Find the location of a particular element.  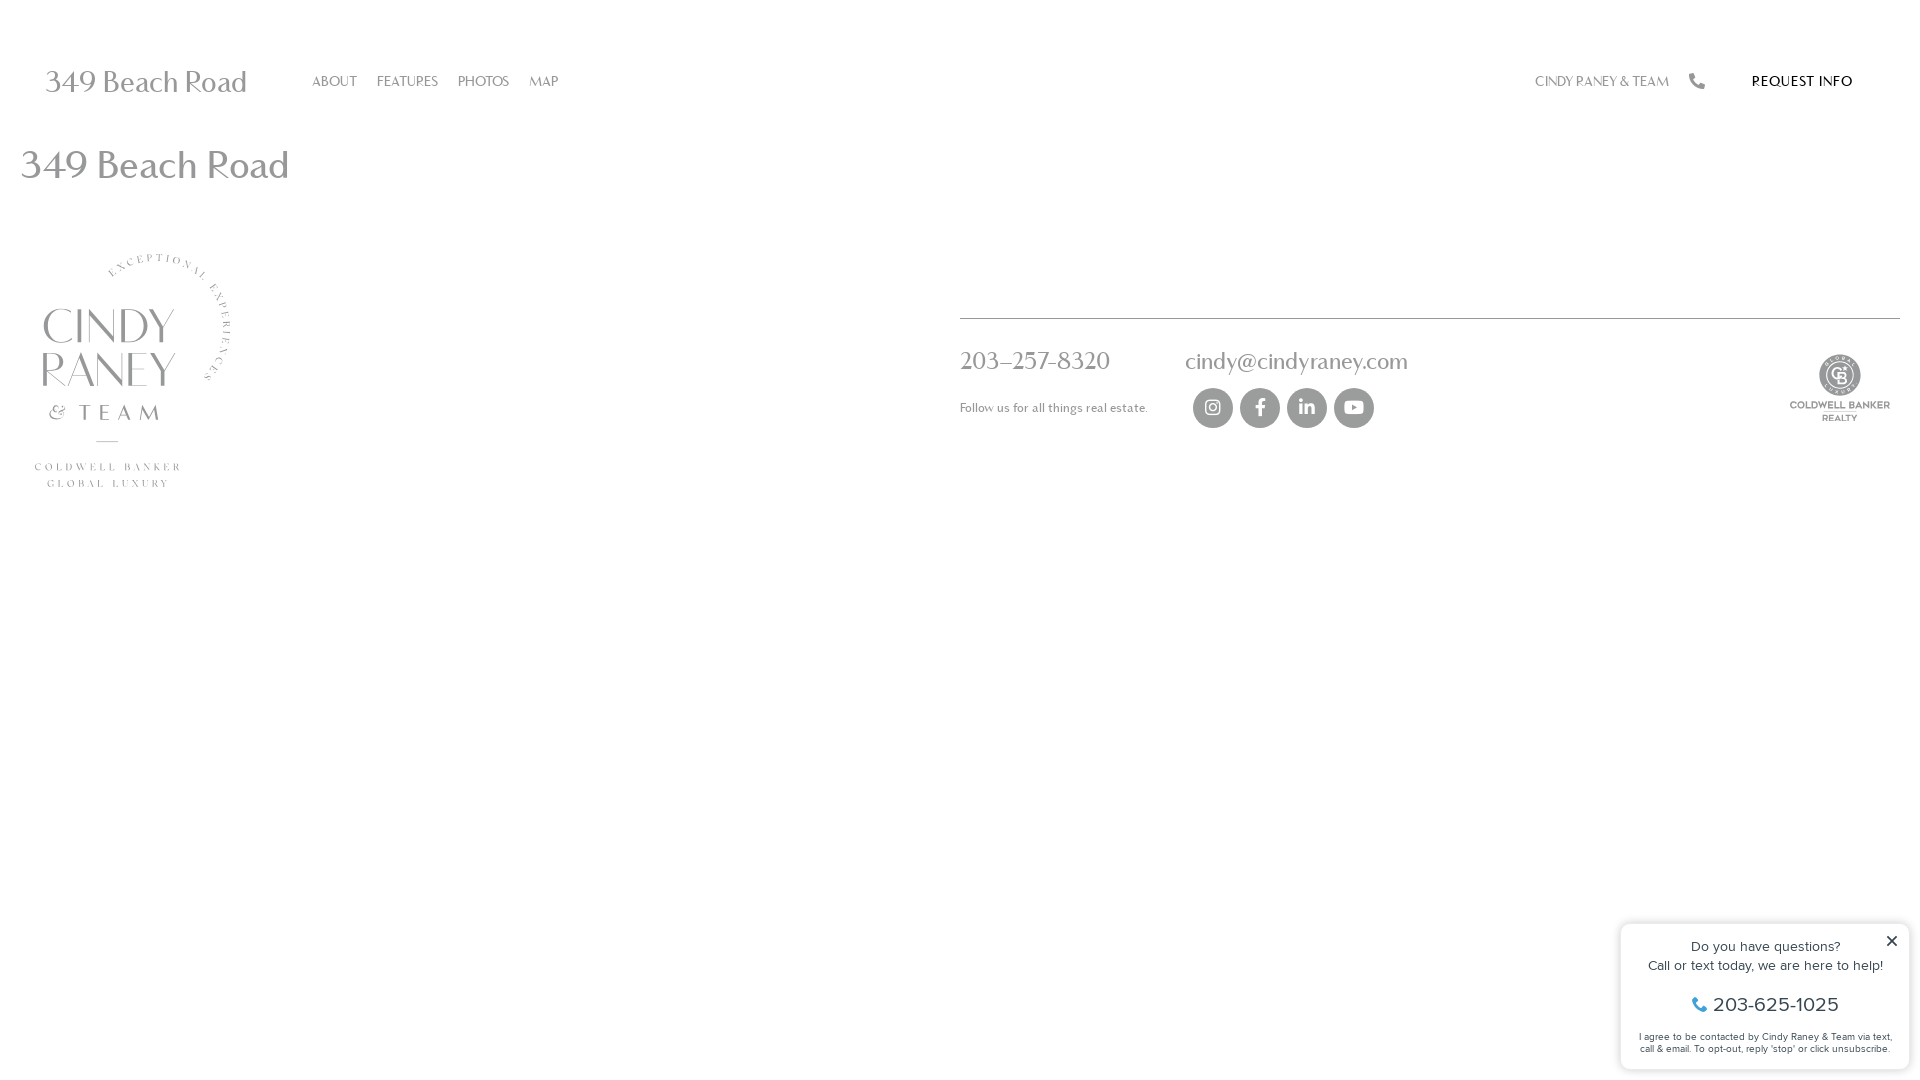

MAP is located at coordinates (544, 82).